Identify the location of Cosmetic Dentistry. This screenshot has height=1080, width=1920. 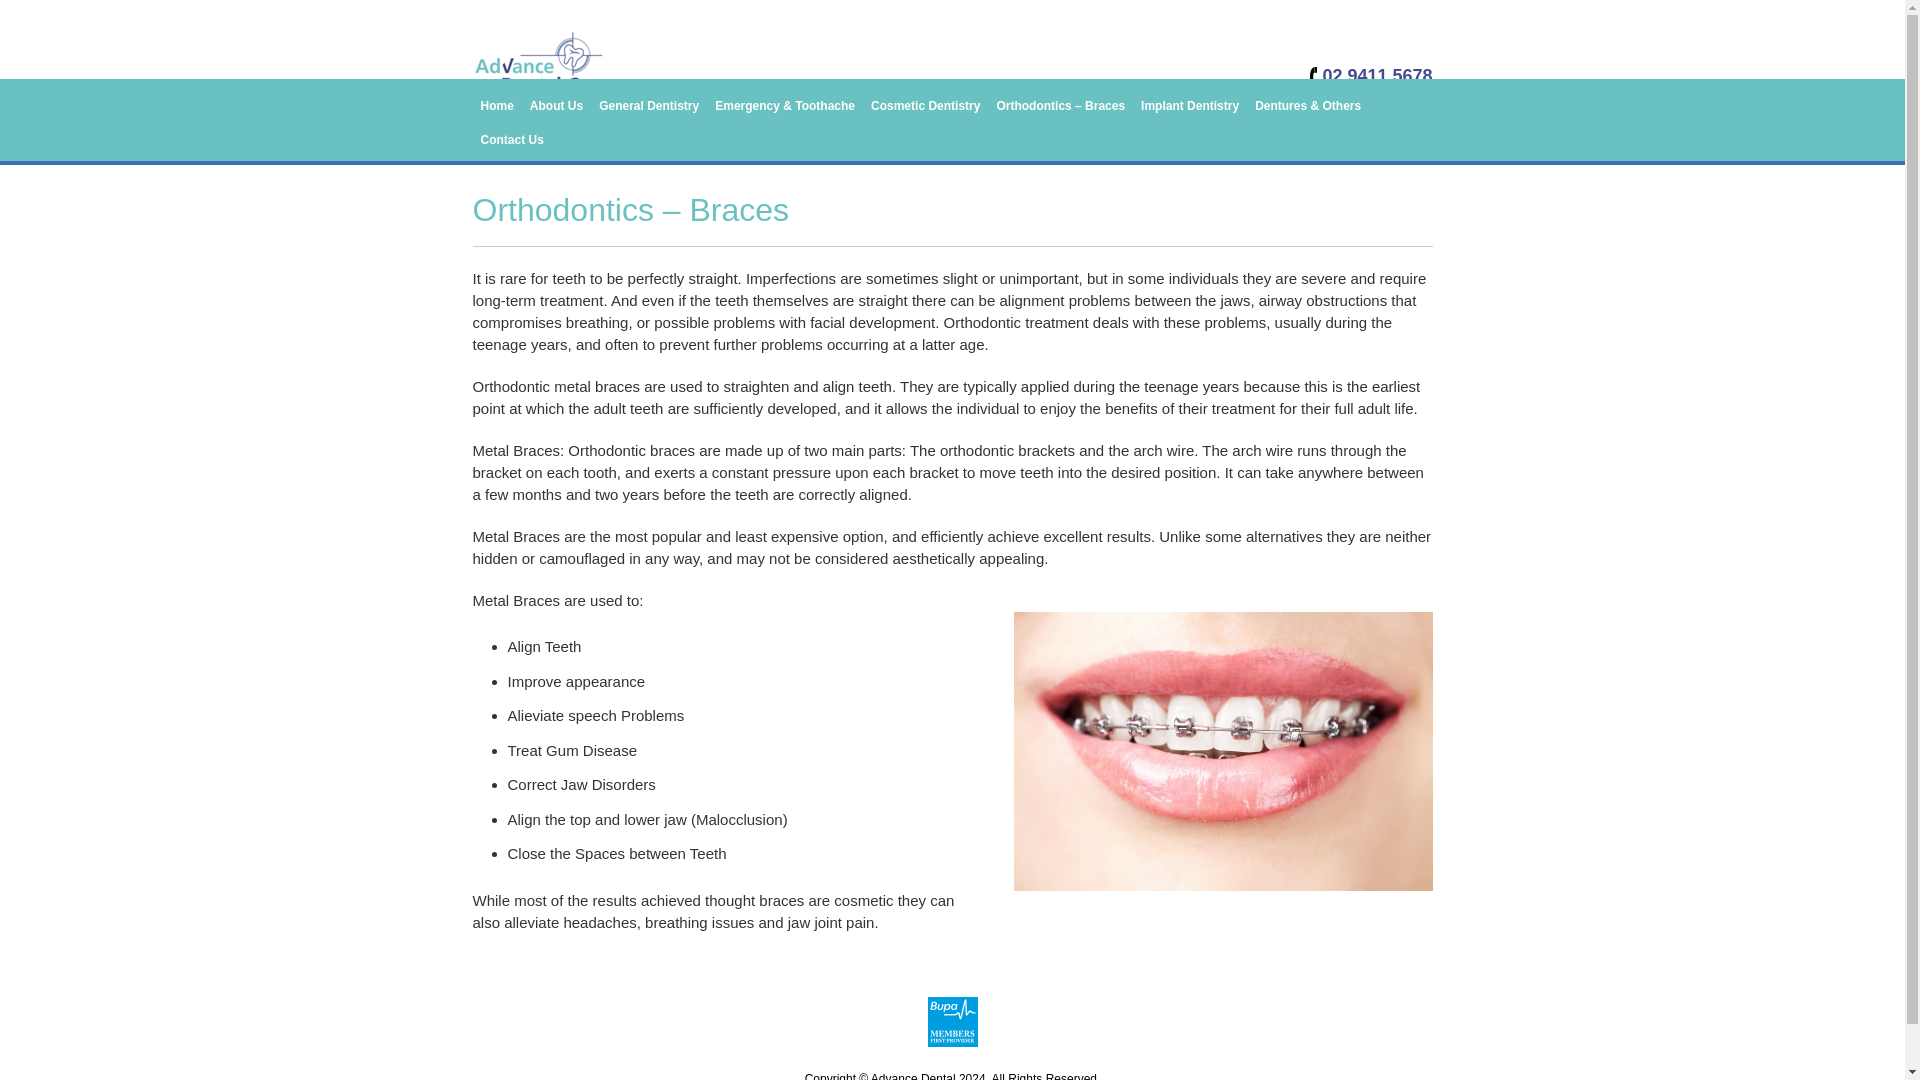
(925, 106).